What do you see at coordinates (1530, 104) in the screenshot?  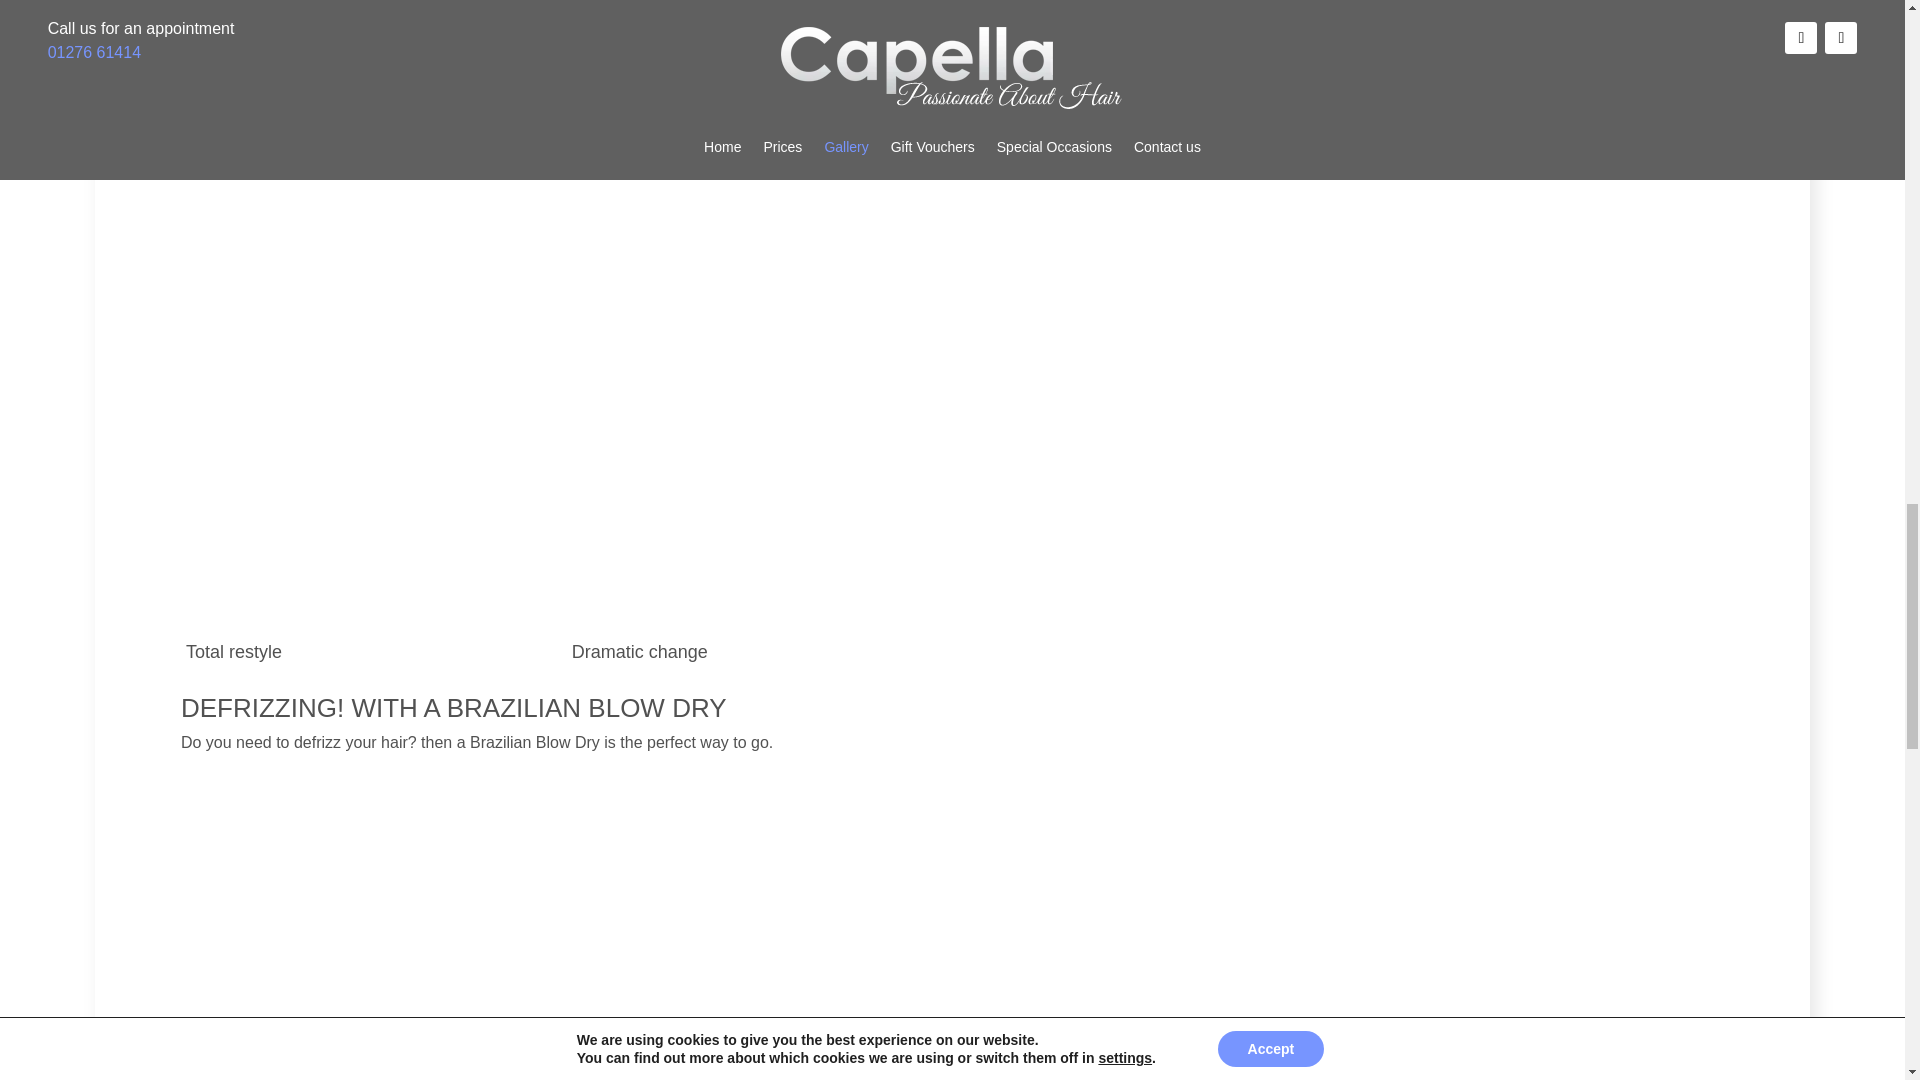 I see `Short bob with layers` at bounding box center [1530, 104].